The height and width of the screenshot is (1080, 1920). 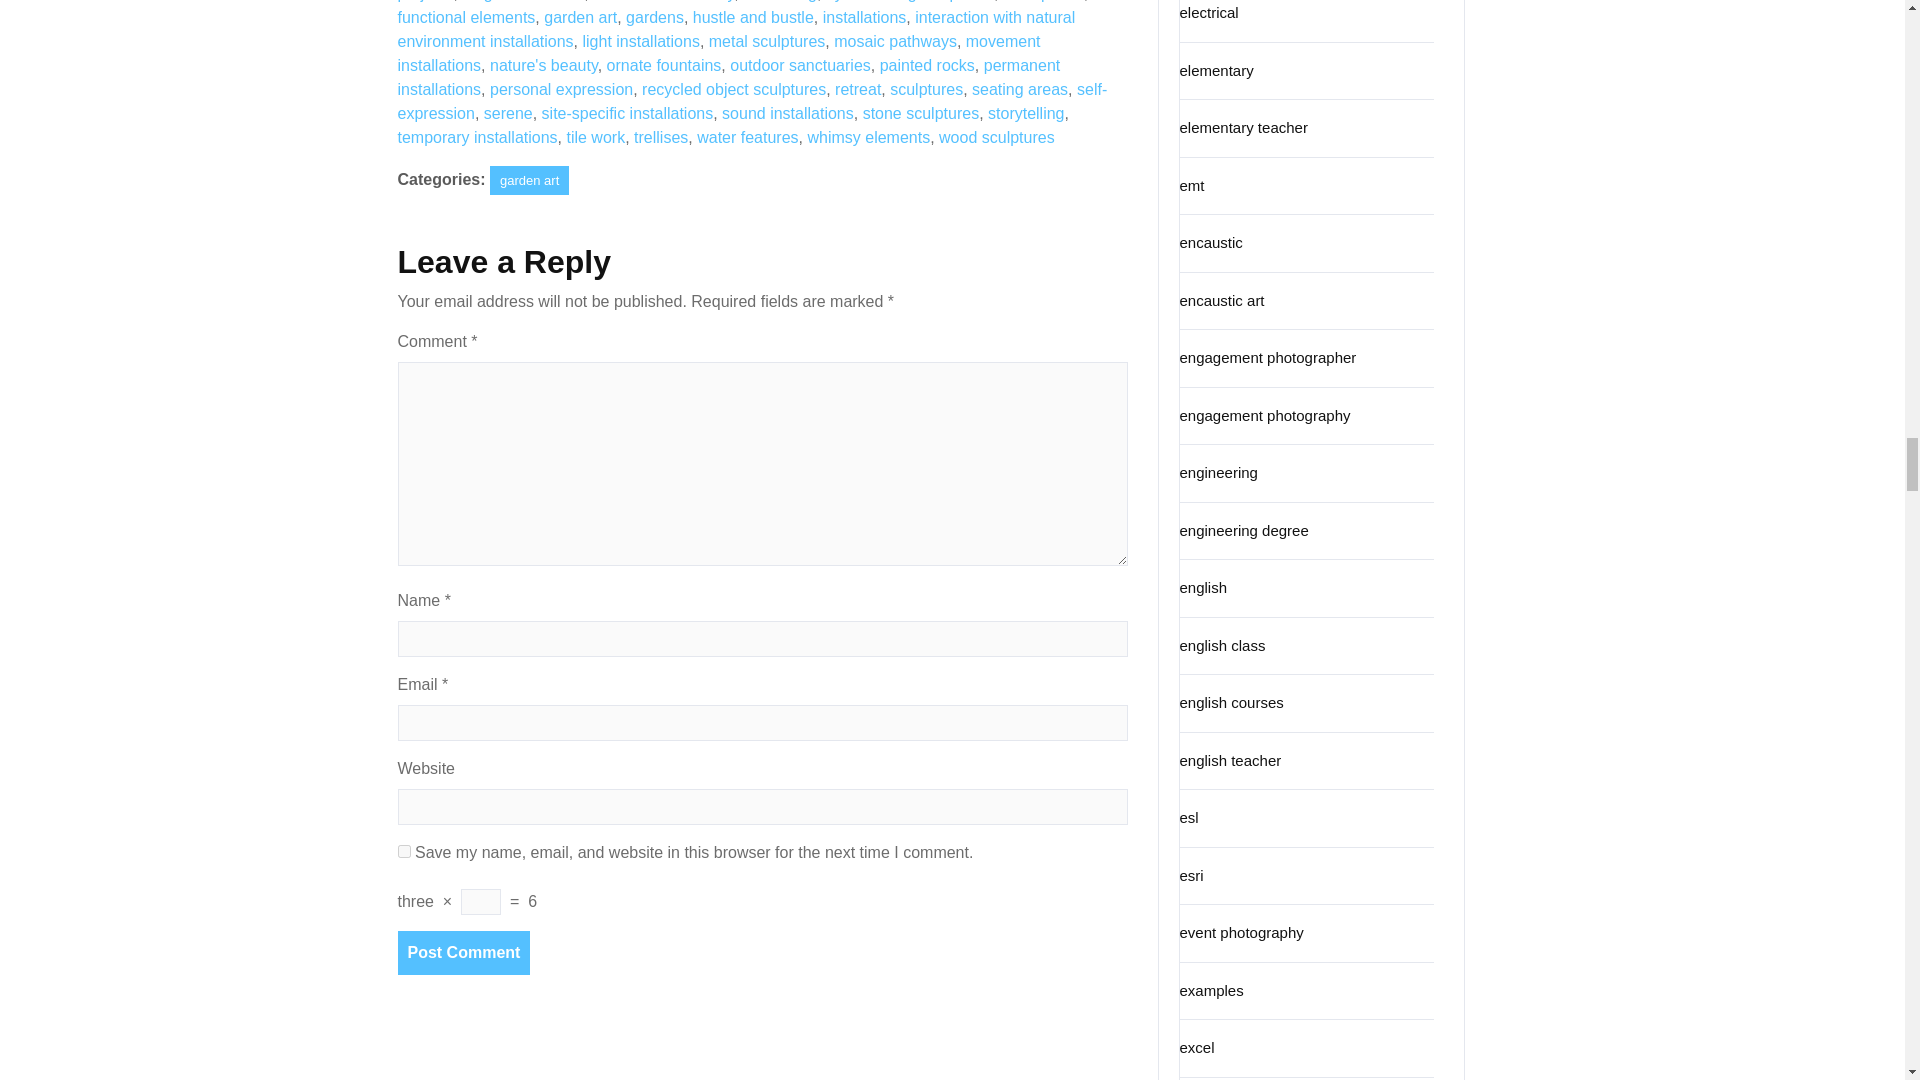 What do you see at coordinates (466, 16) in the screenshot?
I see `functional elements` at bounding box center [466, 16].